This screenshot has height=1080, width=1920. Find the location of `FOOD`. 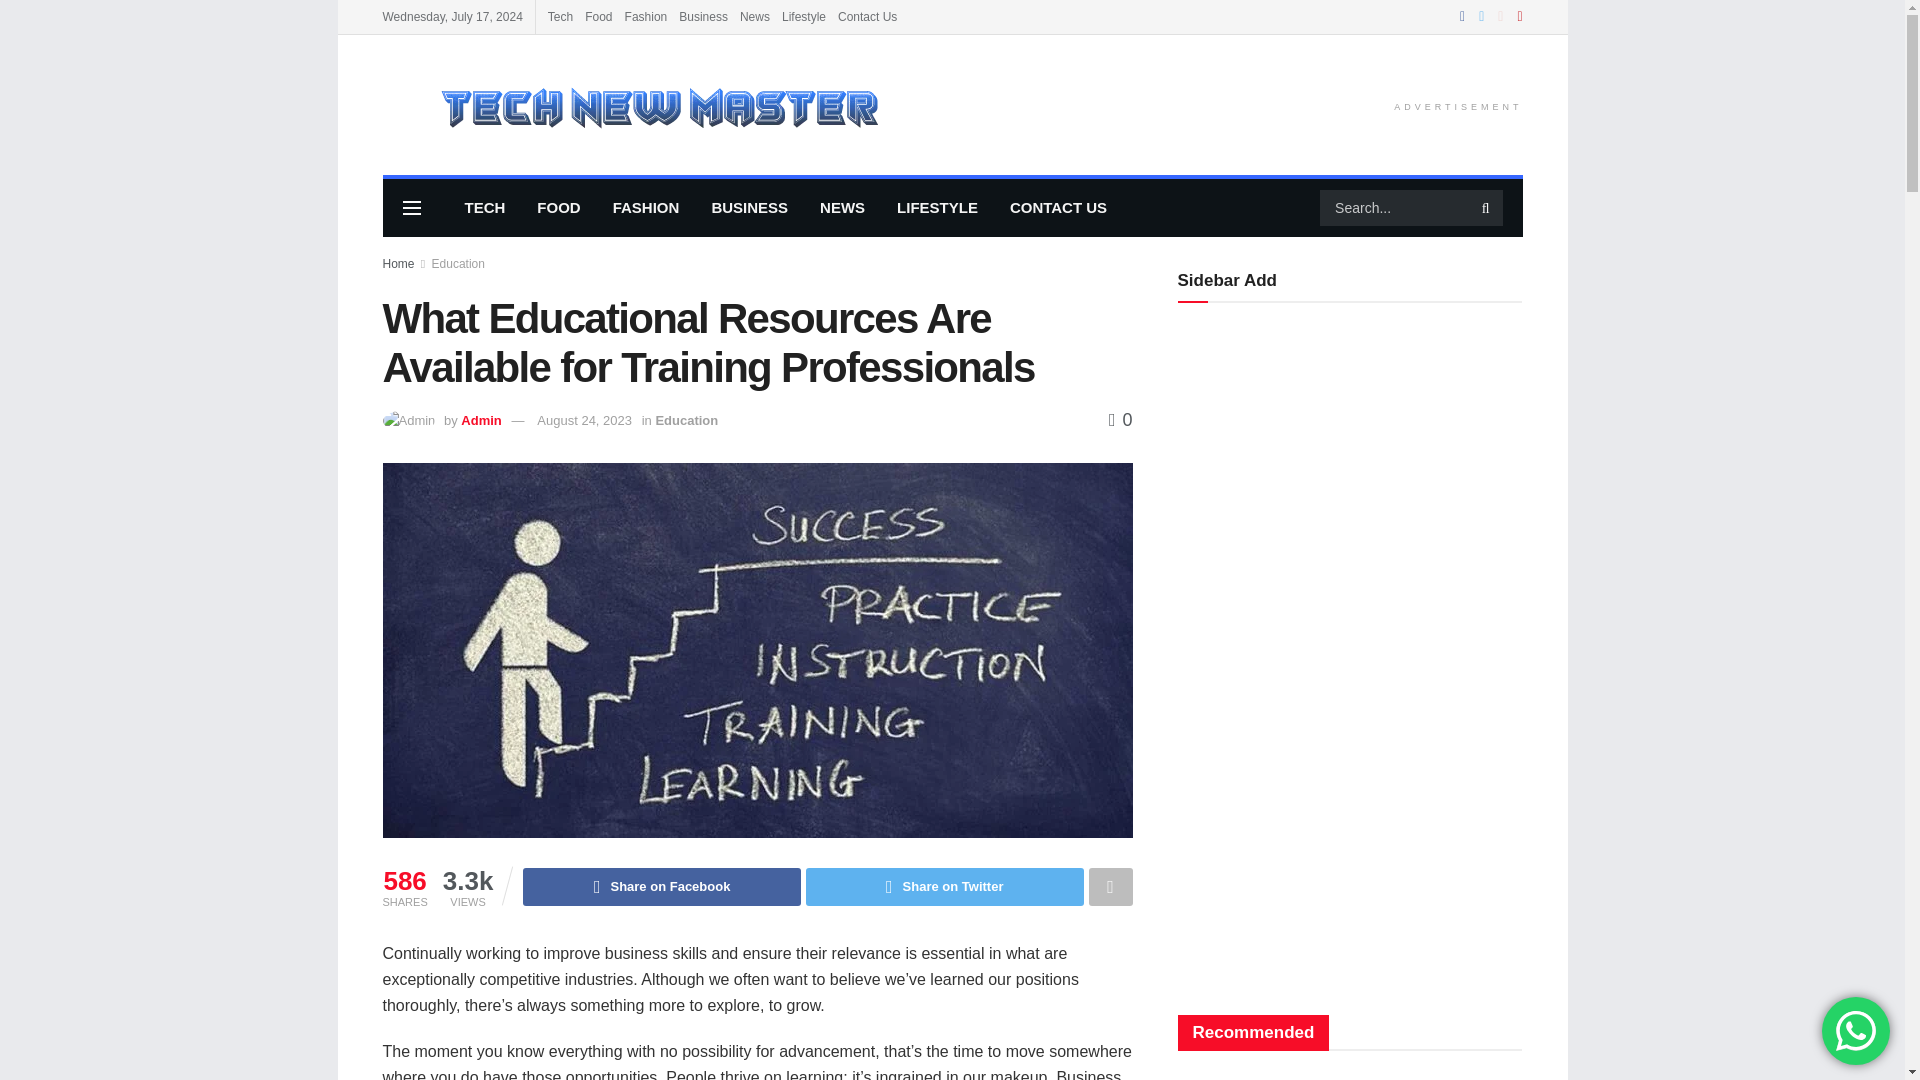

FOOD is located at coordinates (558, 208).